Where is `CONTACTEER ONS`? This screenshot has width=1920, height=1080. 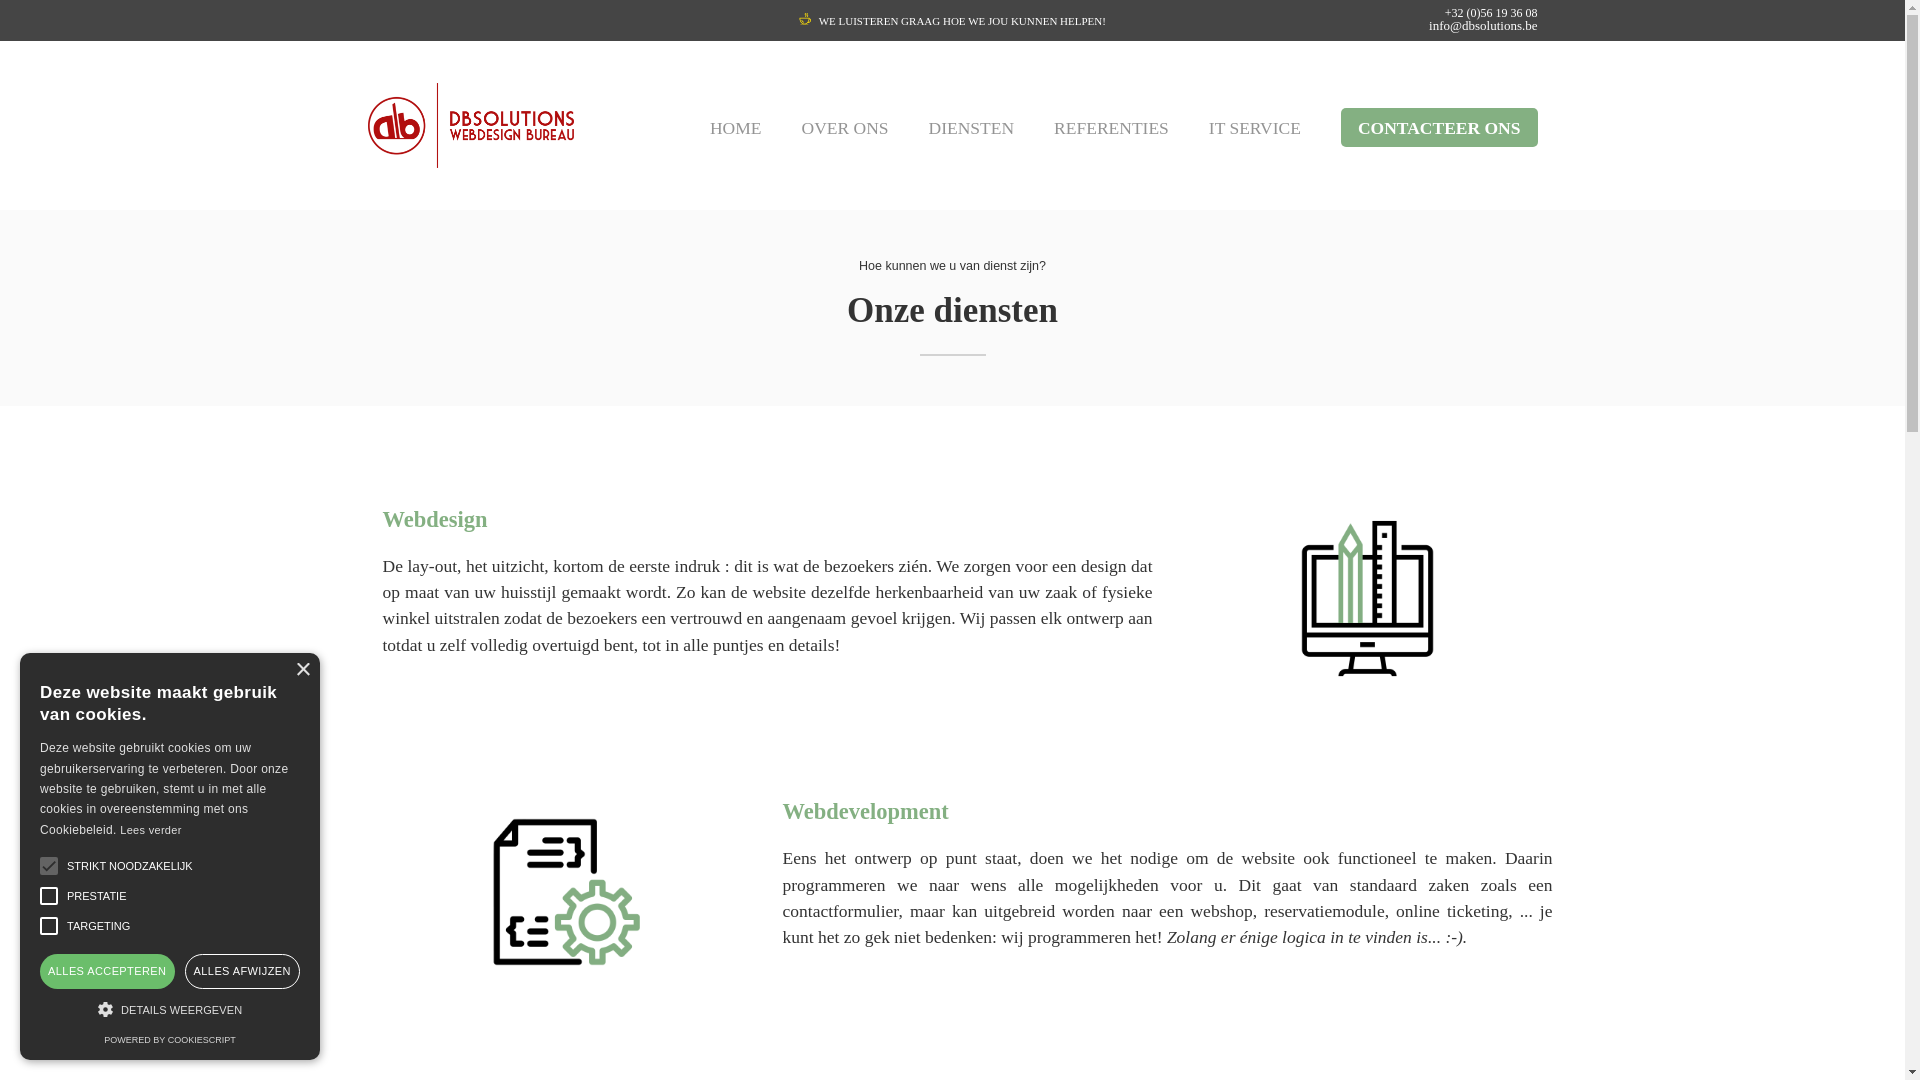 CONTACTEER ONS is located at coordinates (1440, 128).